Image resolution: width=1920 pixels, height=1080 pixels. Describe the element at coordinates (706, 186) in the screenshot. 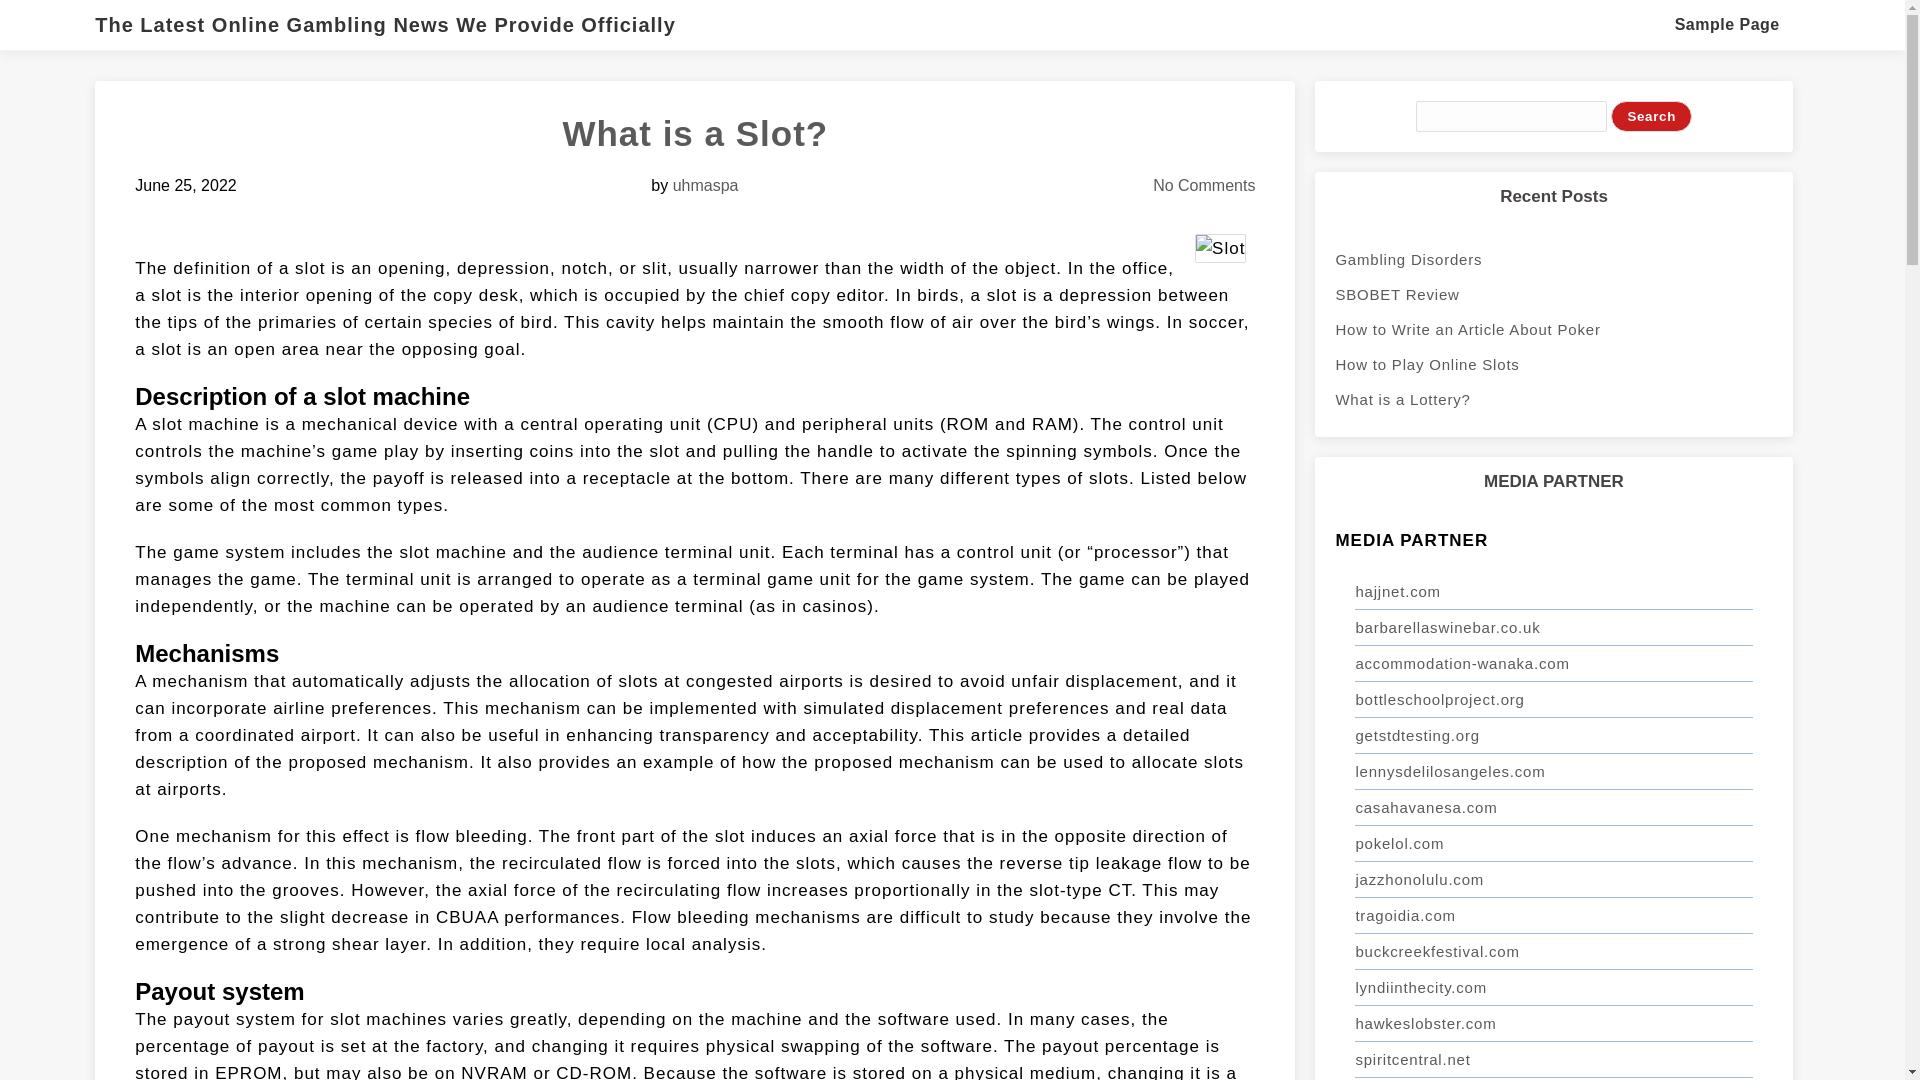

I see `uhmaspa` at that location.